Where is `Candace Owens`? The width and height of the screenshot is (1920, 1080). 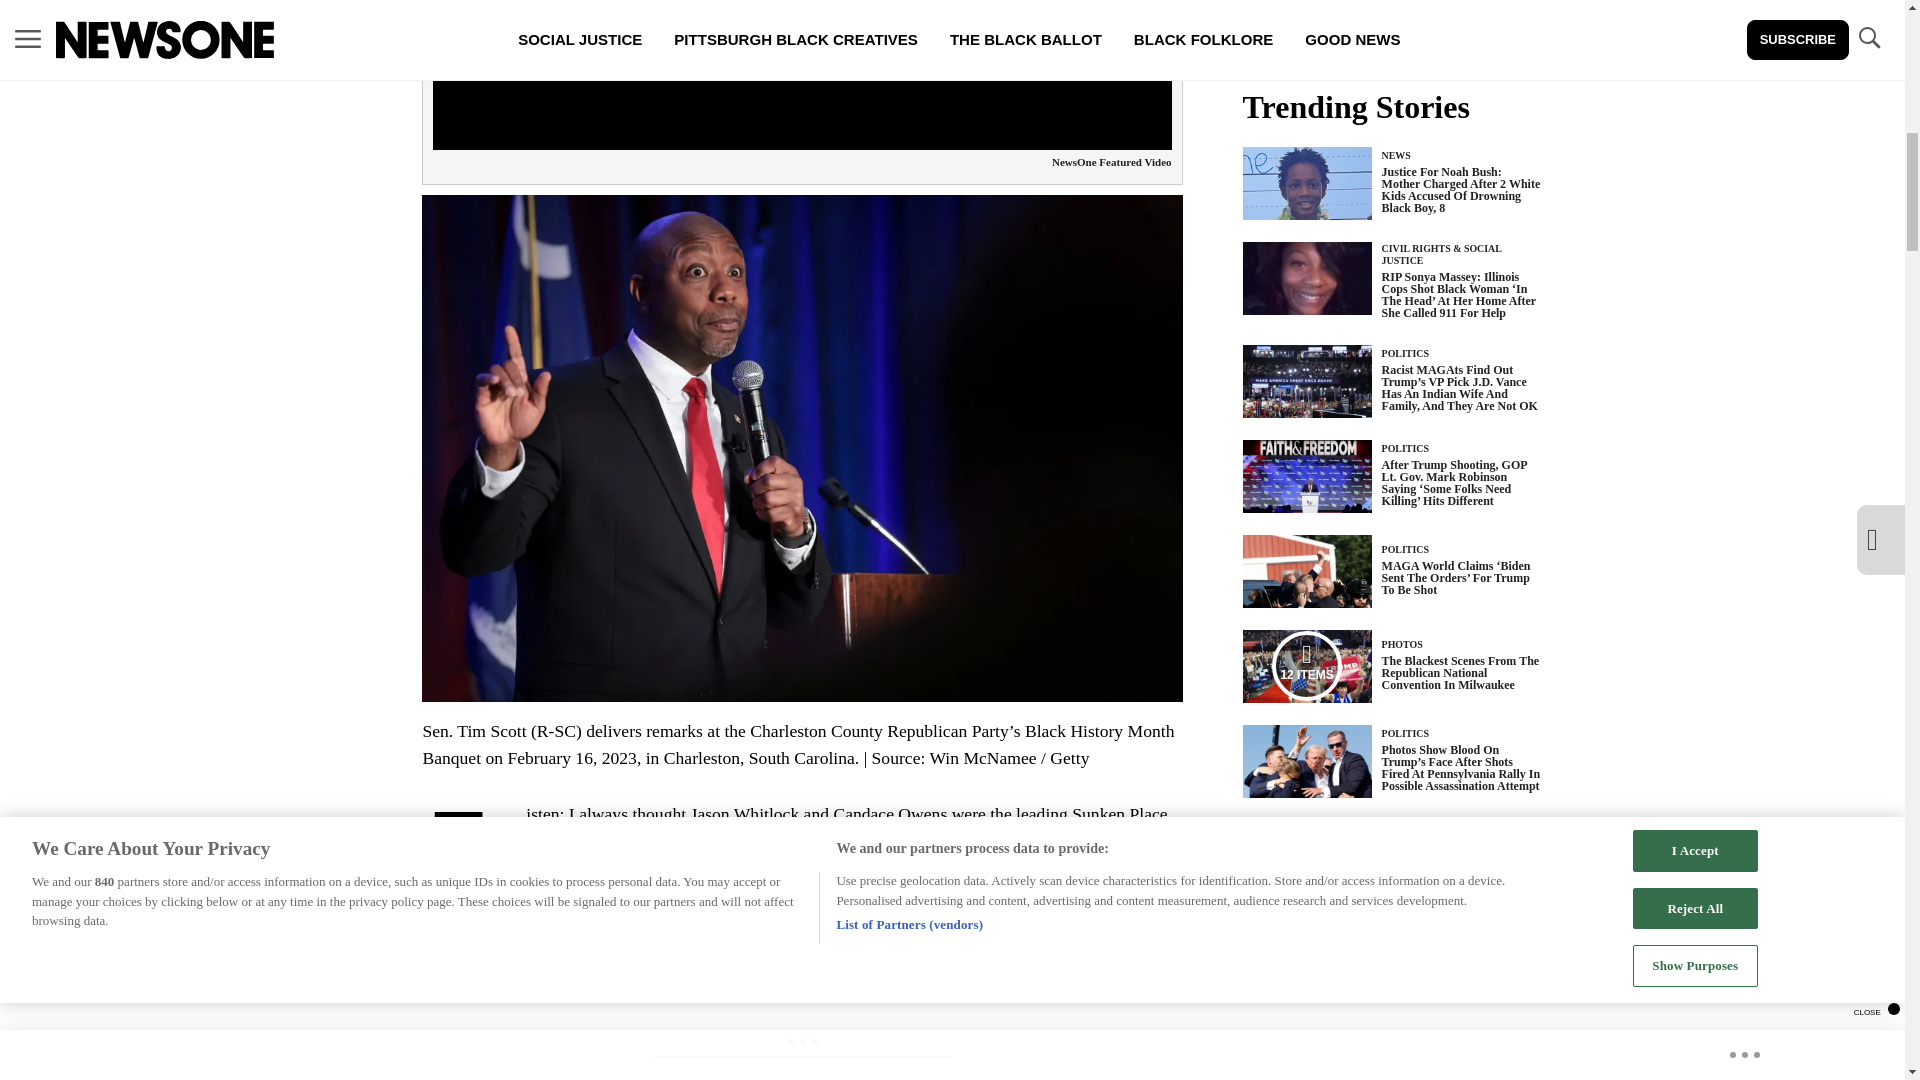
Candace Owens is located at coordinates (890, 814).